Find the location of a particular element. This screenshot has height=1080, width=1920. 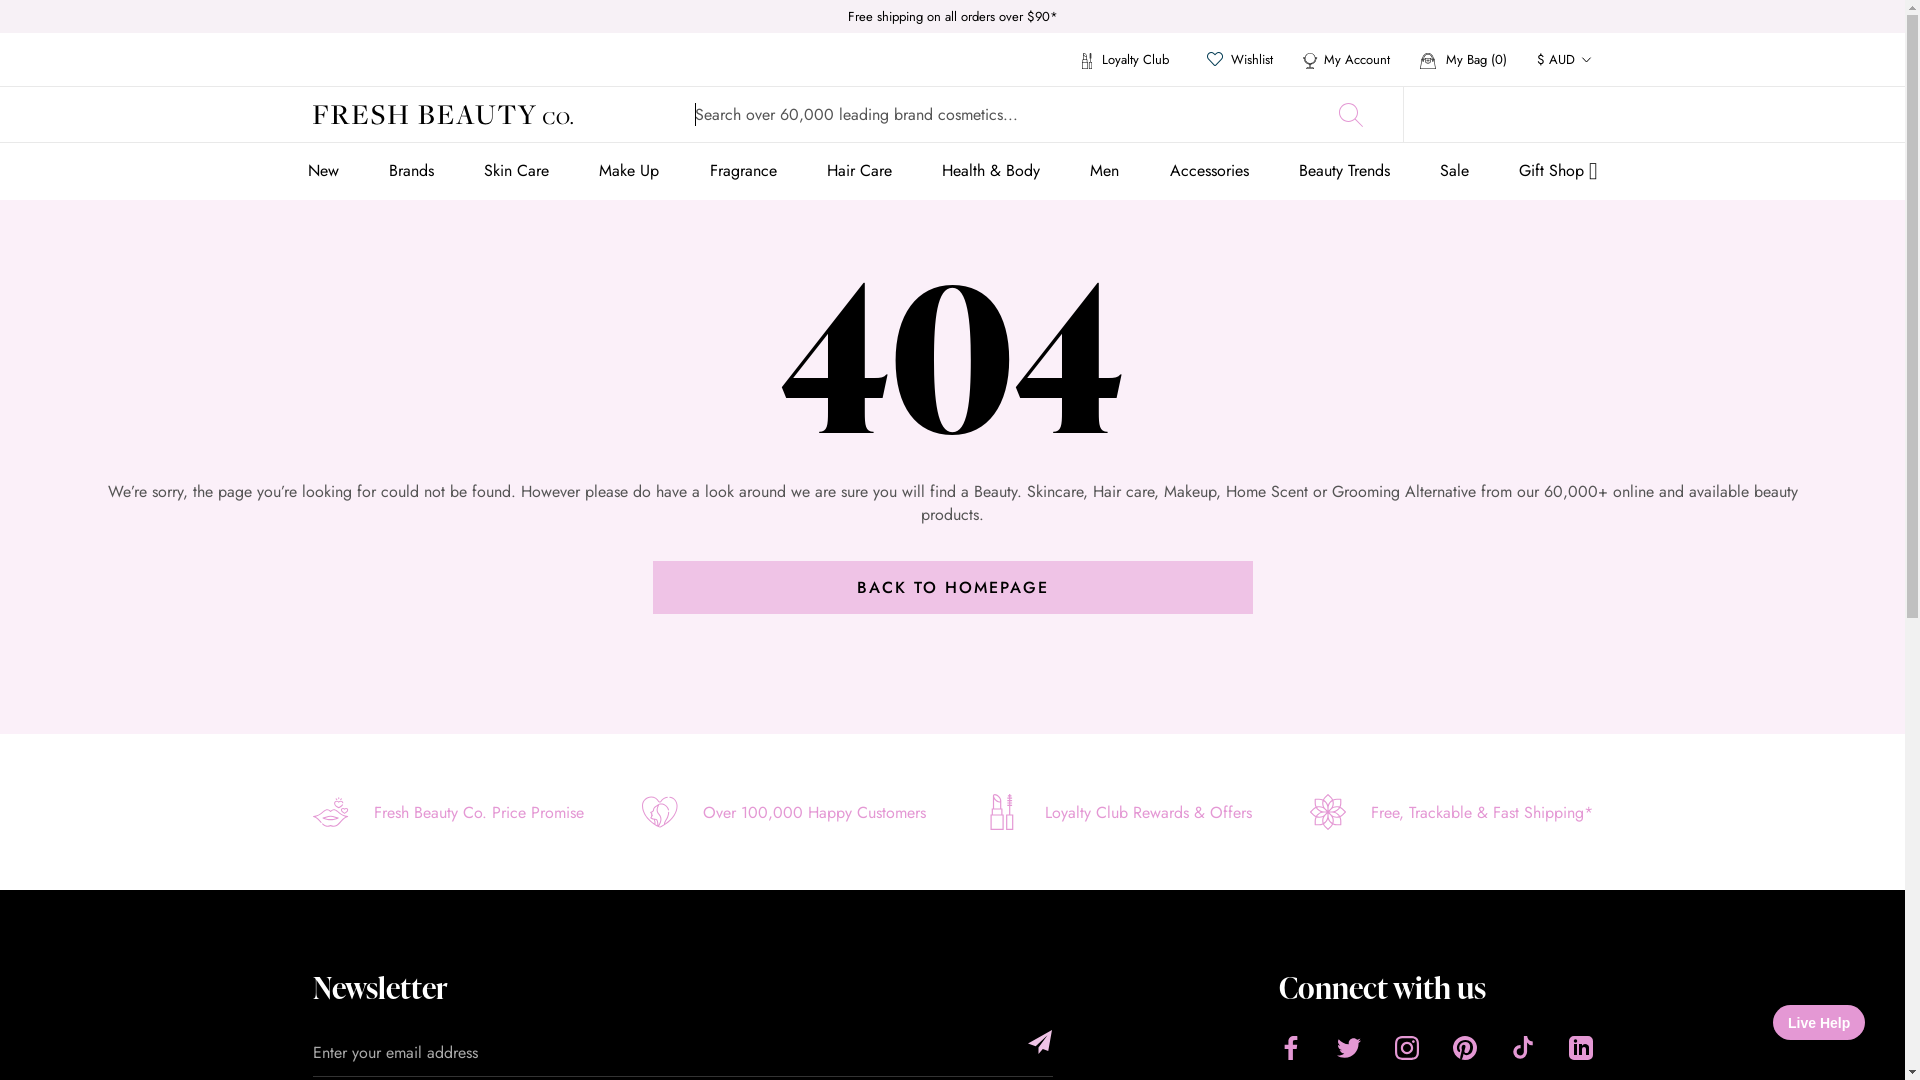

$ AUD is located at coordinates (1564, 60).